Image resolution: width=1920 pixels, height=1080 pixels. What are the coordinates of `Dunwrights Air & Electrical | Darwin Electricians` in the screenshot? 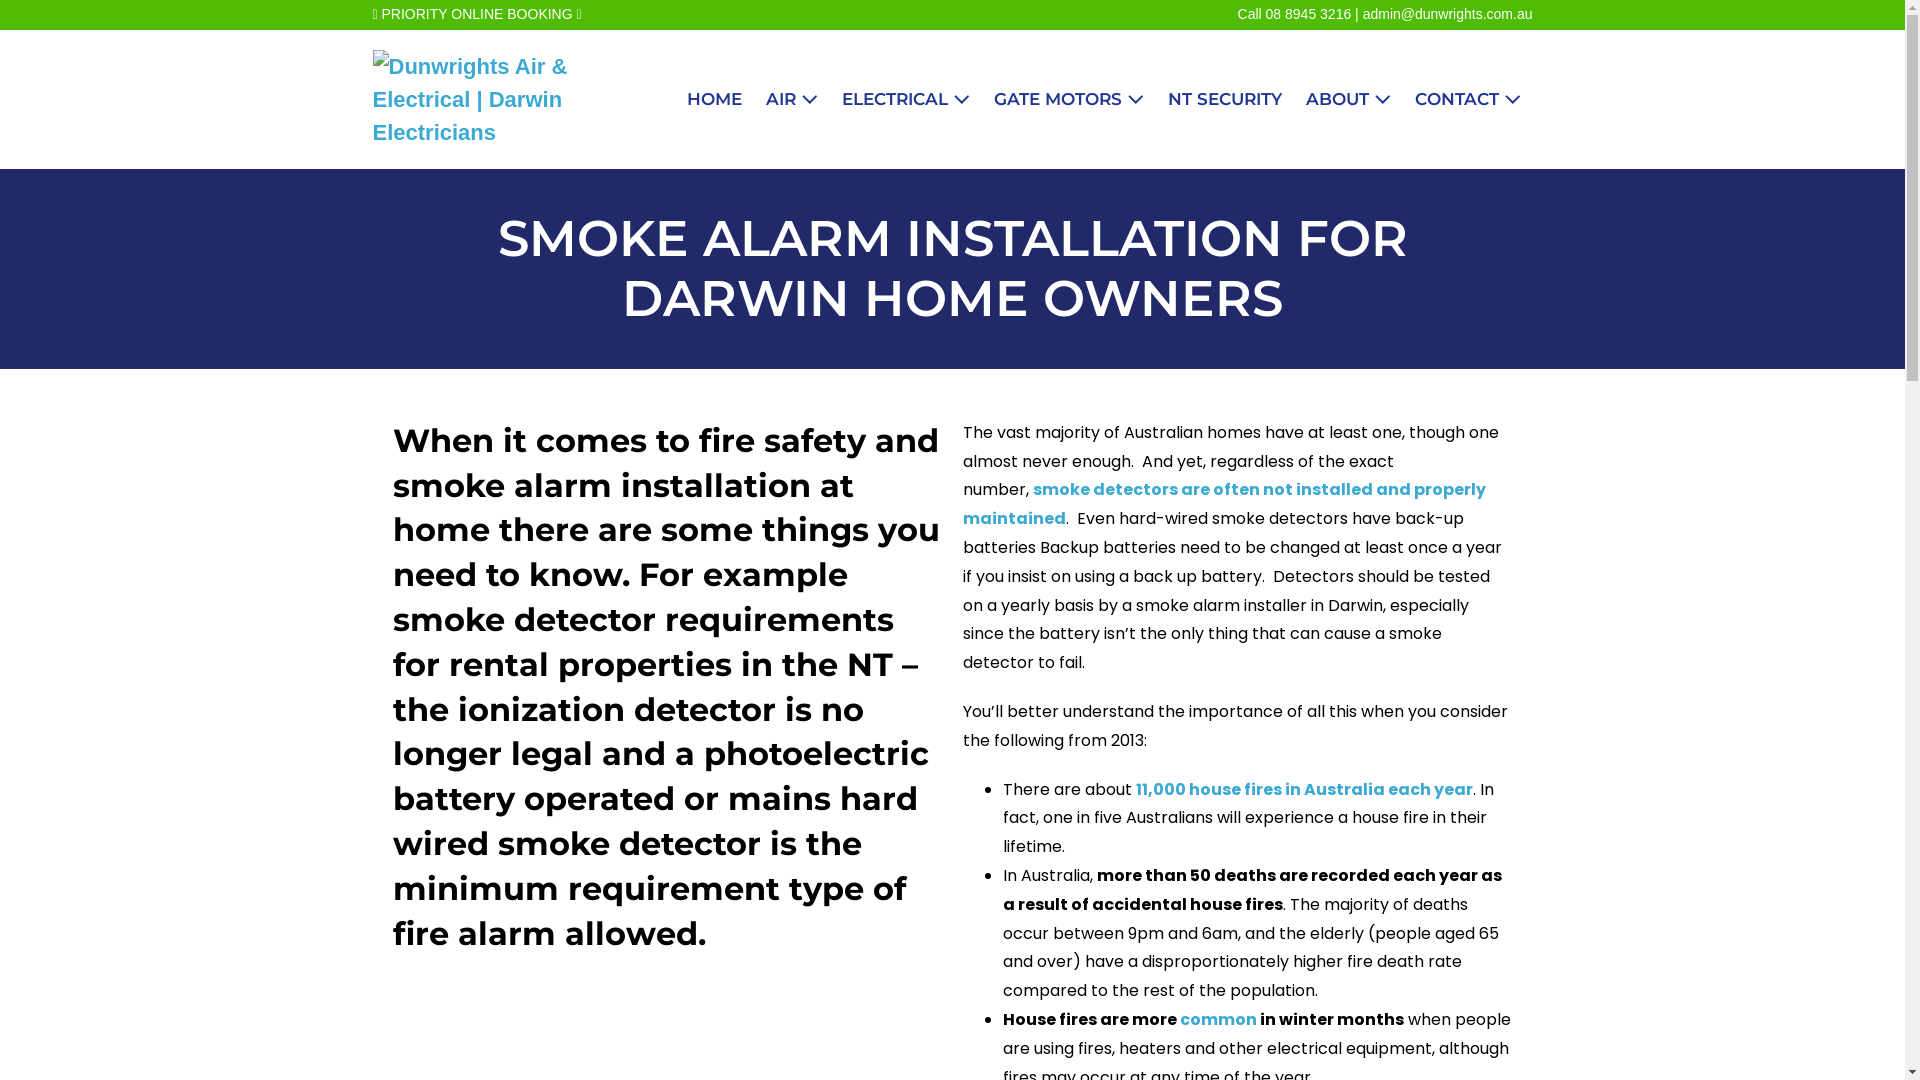 It's located at (517, 100).